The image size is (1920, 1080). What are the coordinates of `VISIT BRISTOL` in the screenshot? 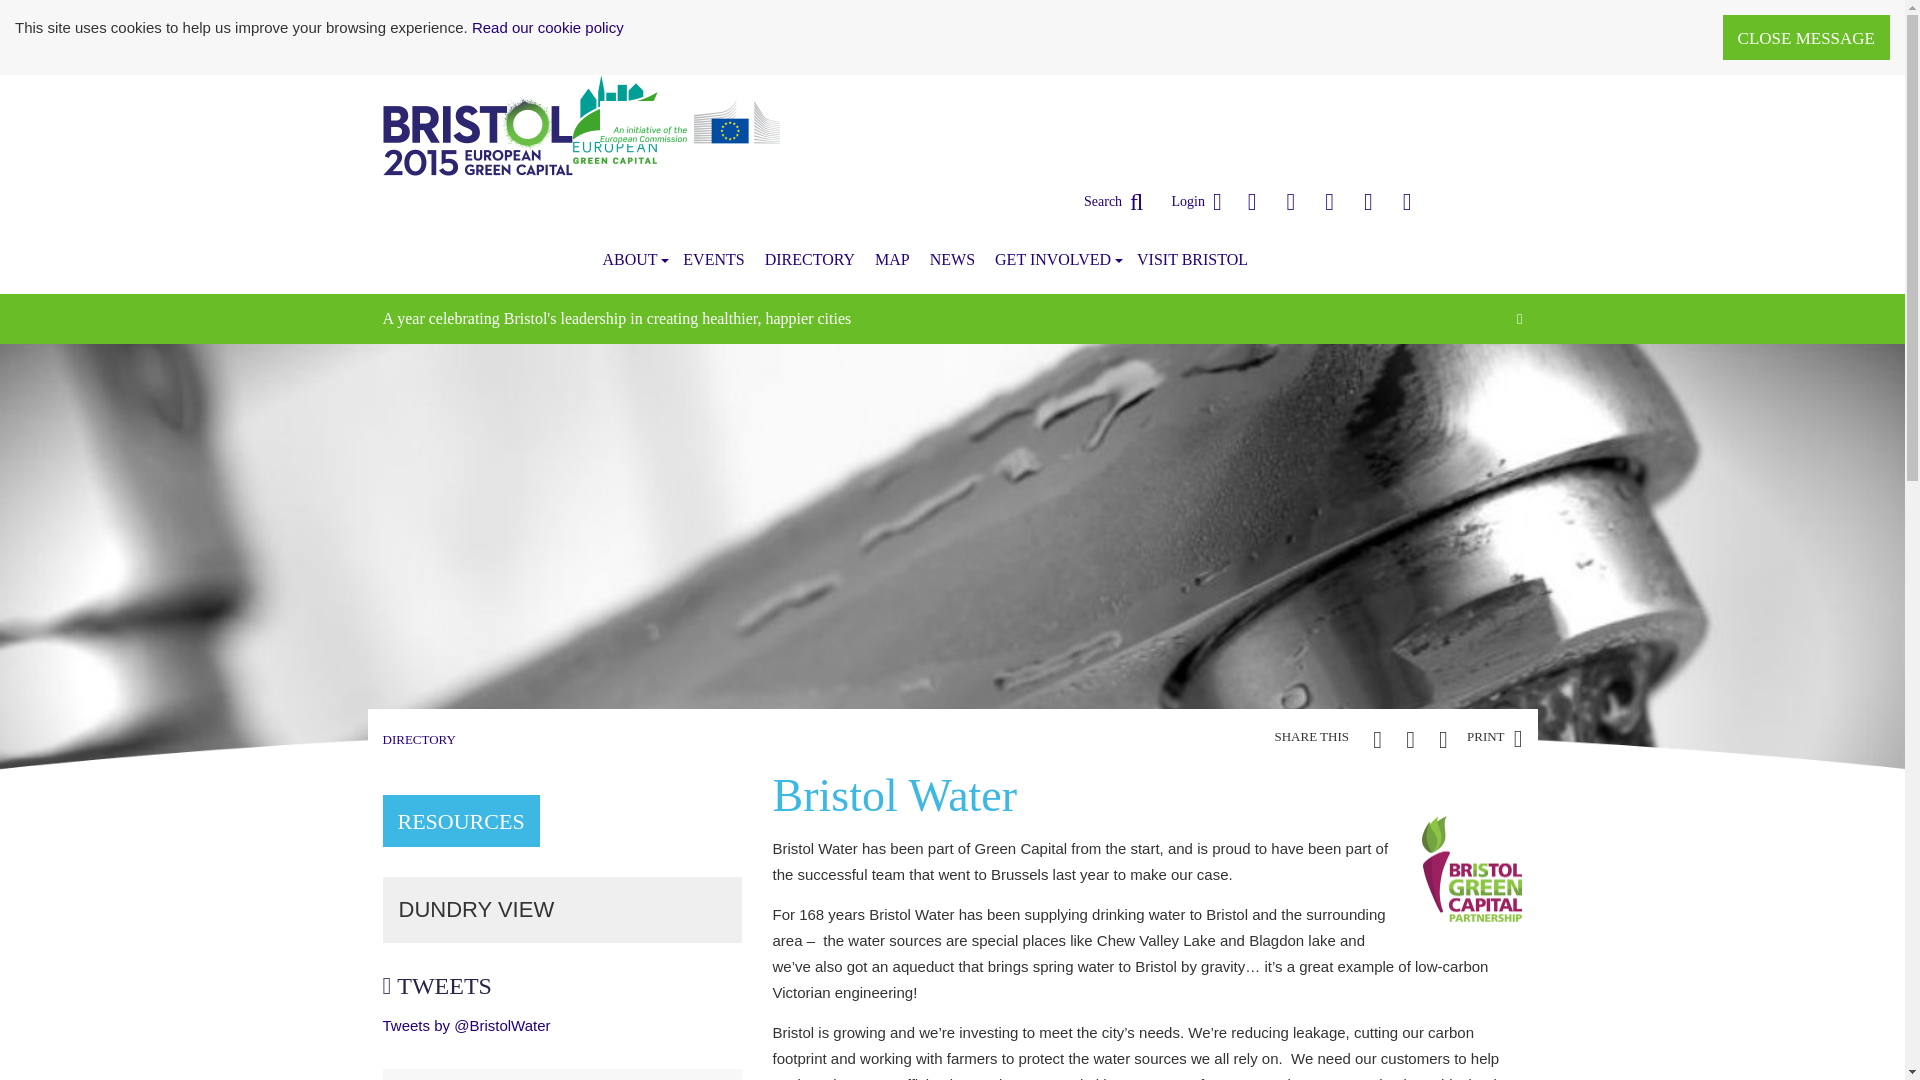 It's located at (1192, 259).